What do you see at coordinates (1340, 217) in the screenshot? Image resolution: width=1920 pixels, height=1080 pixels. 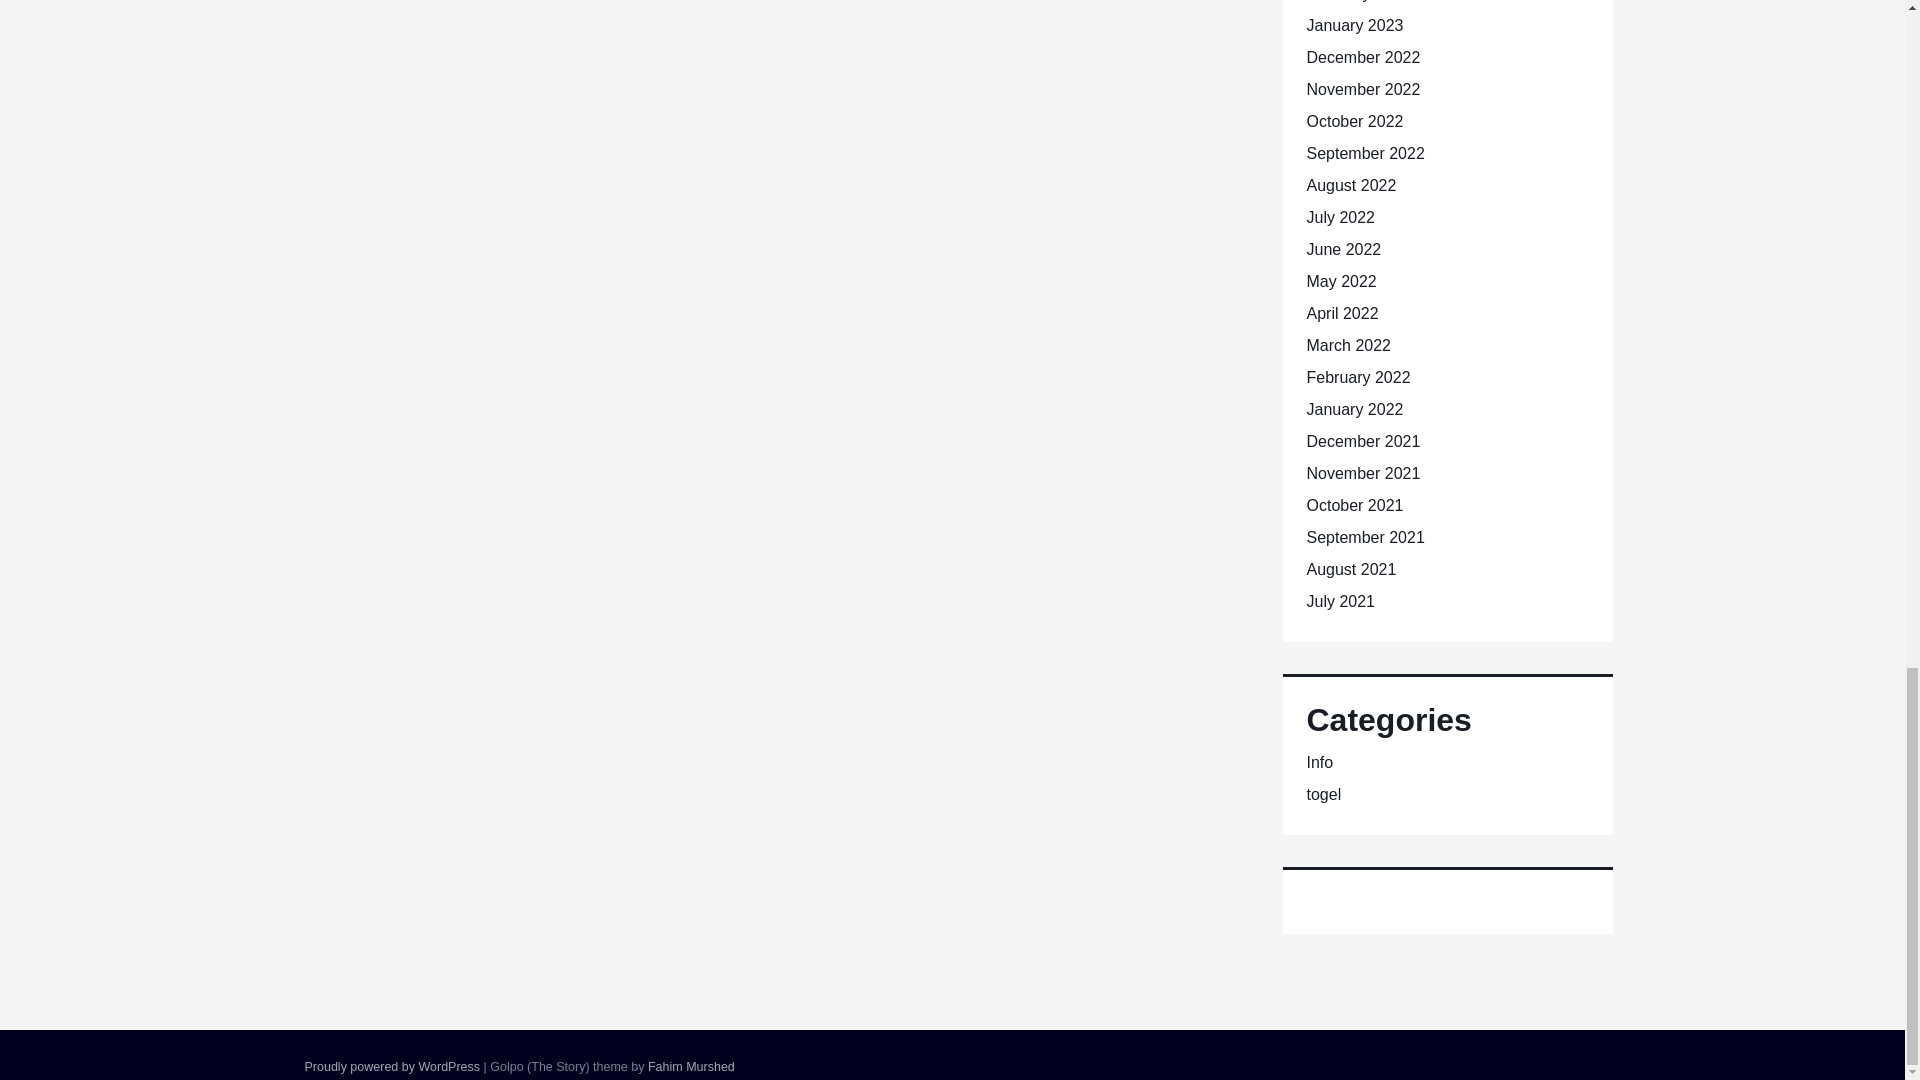 I see `July 2022` at bounding box center [1340, 217].